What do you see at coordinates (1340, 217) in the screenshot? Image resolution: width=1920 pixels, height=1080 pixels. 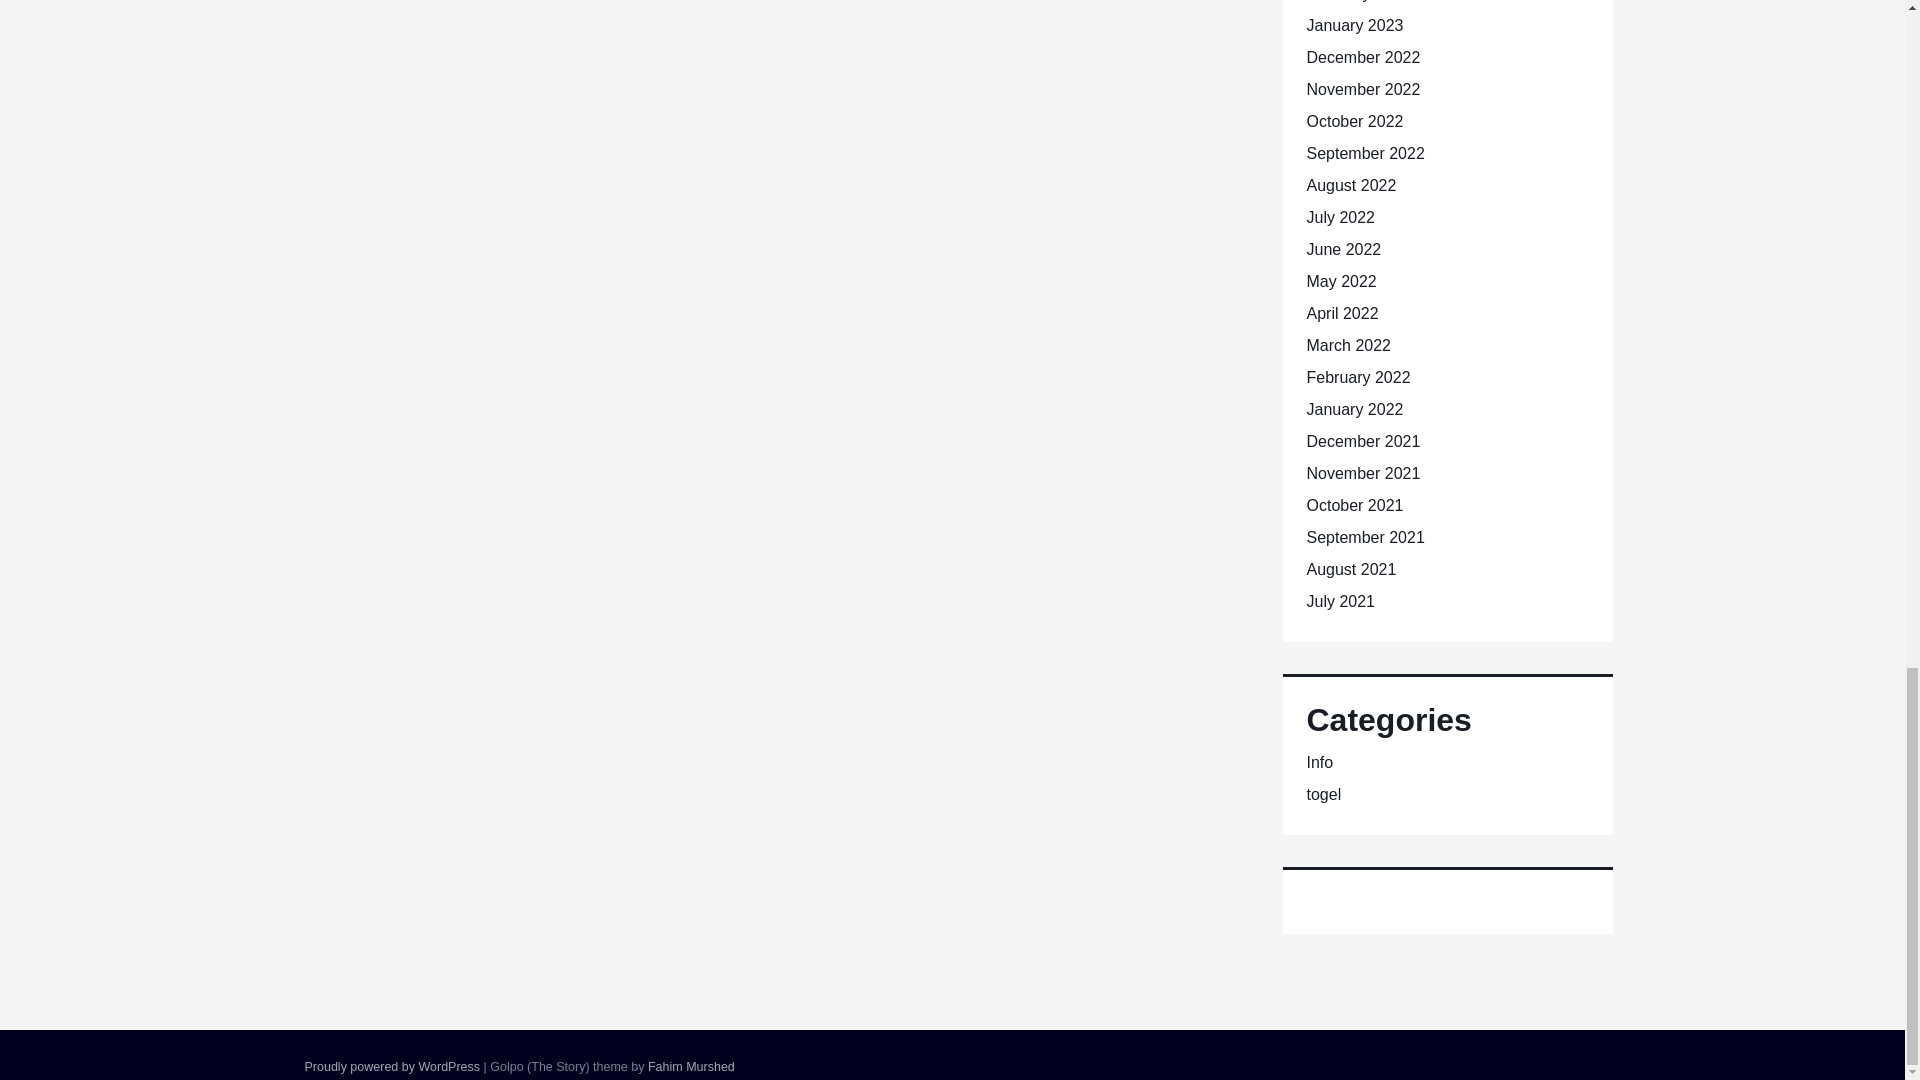 I see `July 2022` at bounding box center [1340, 217].